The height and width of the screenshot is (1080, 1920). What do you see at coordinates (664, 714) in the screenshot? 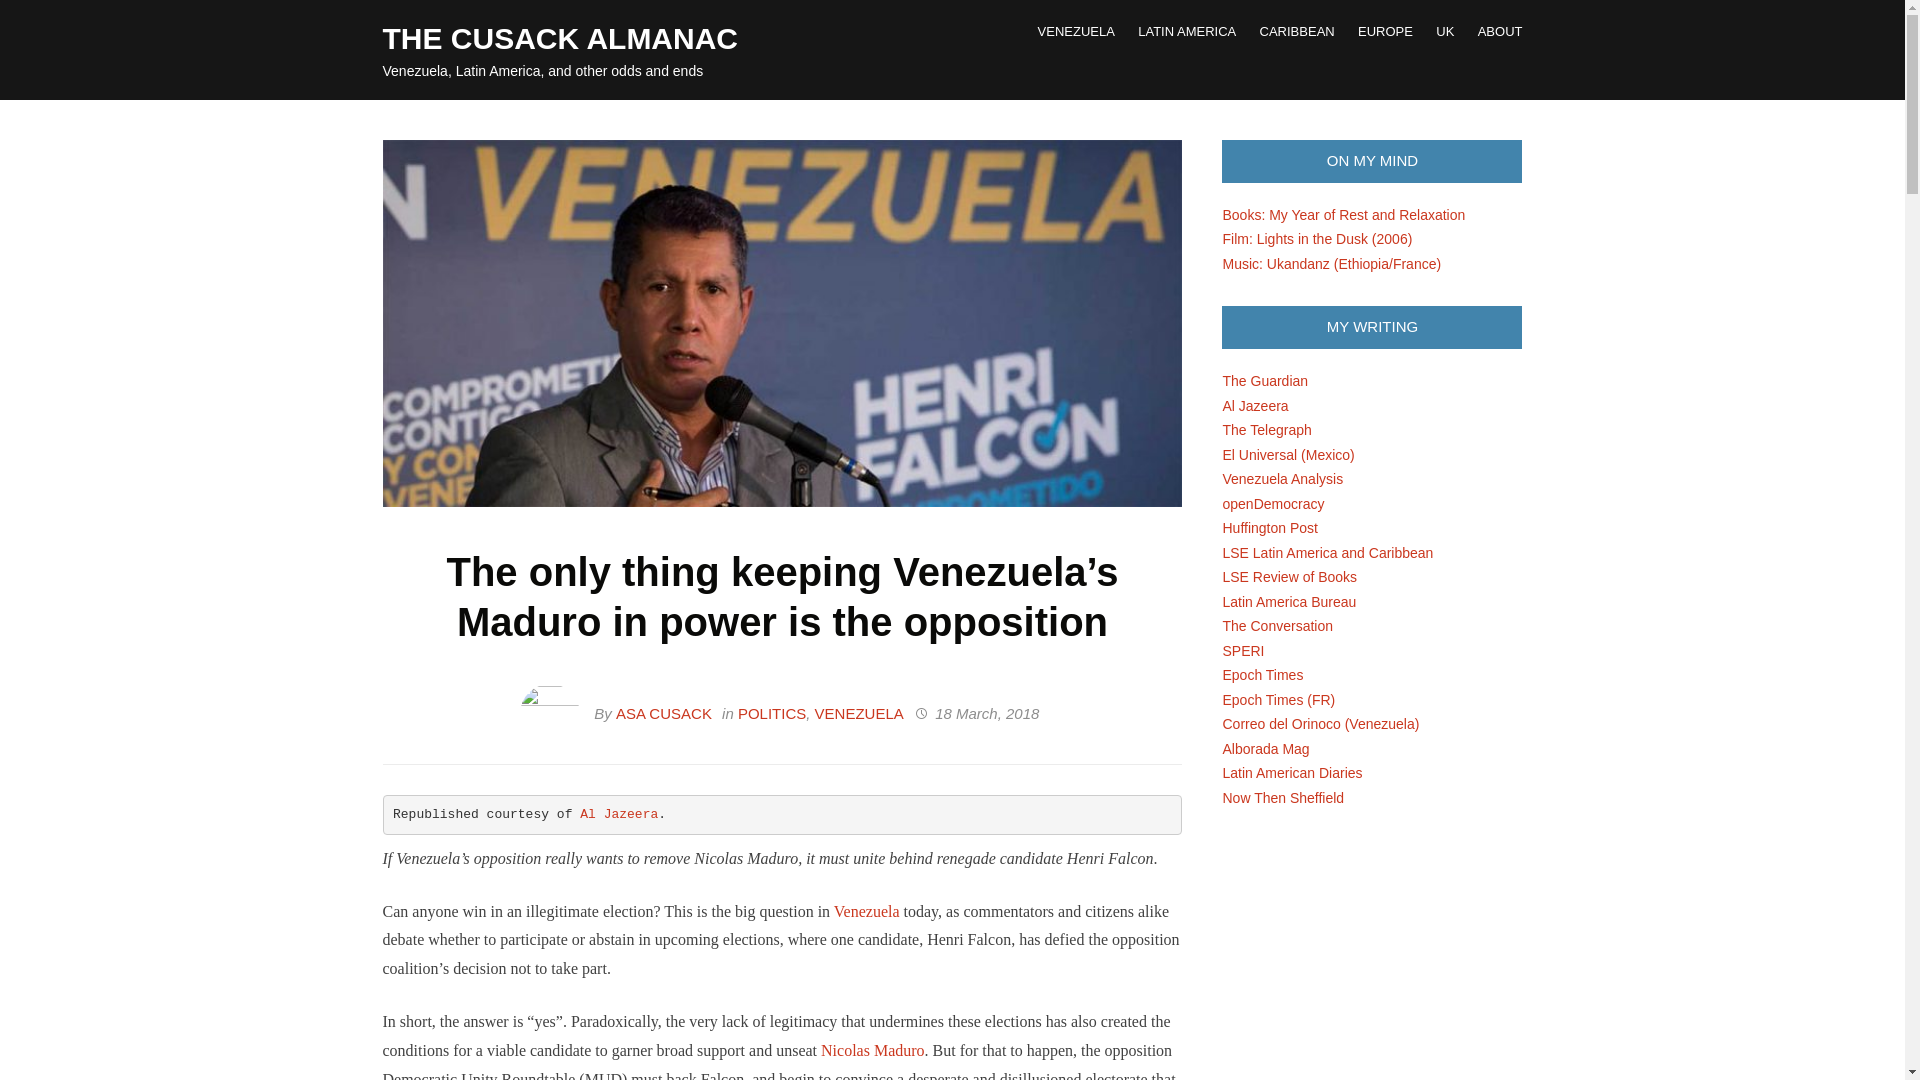
I see `ASA CUSACK` at bounding box center [664, 714].